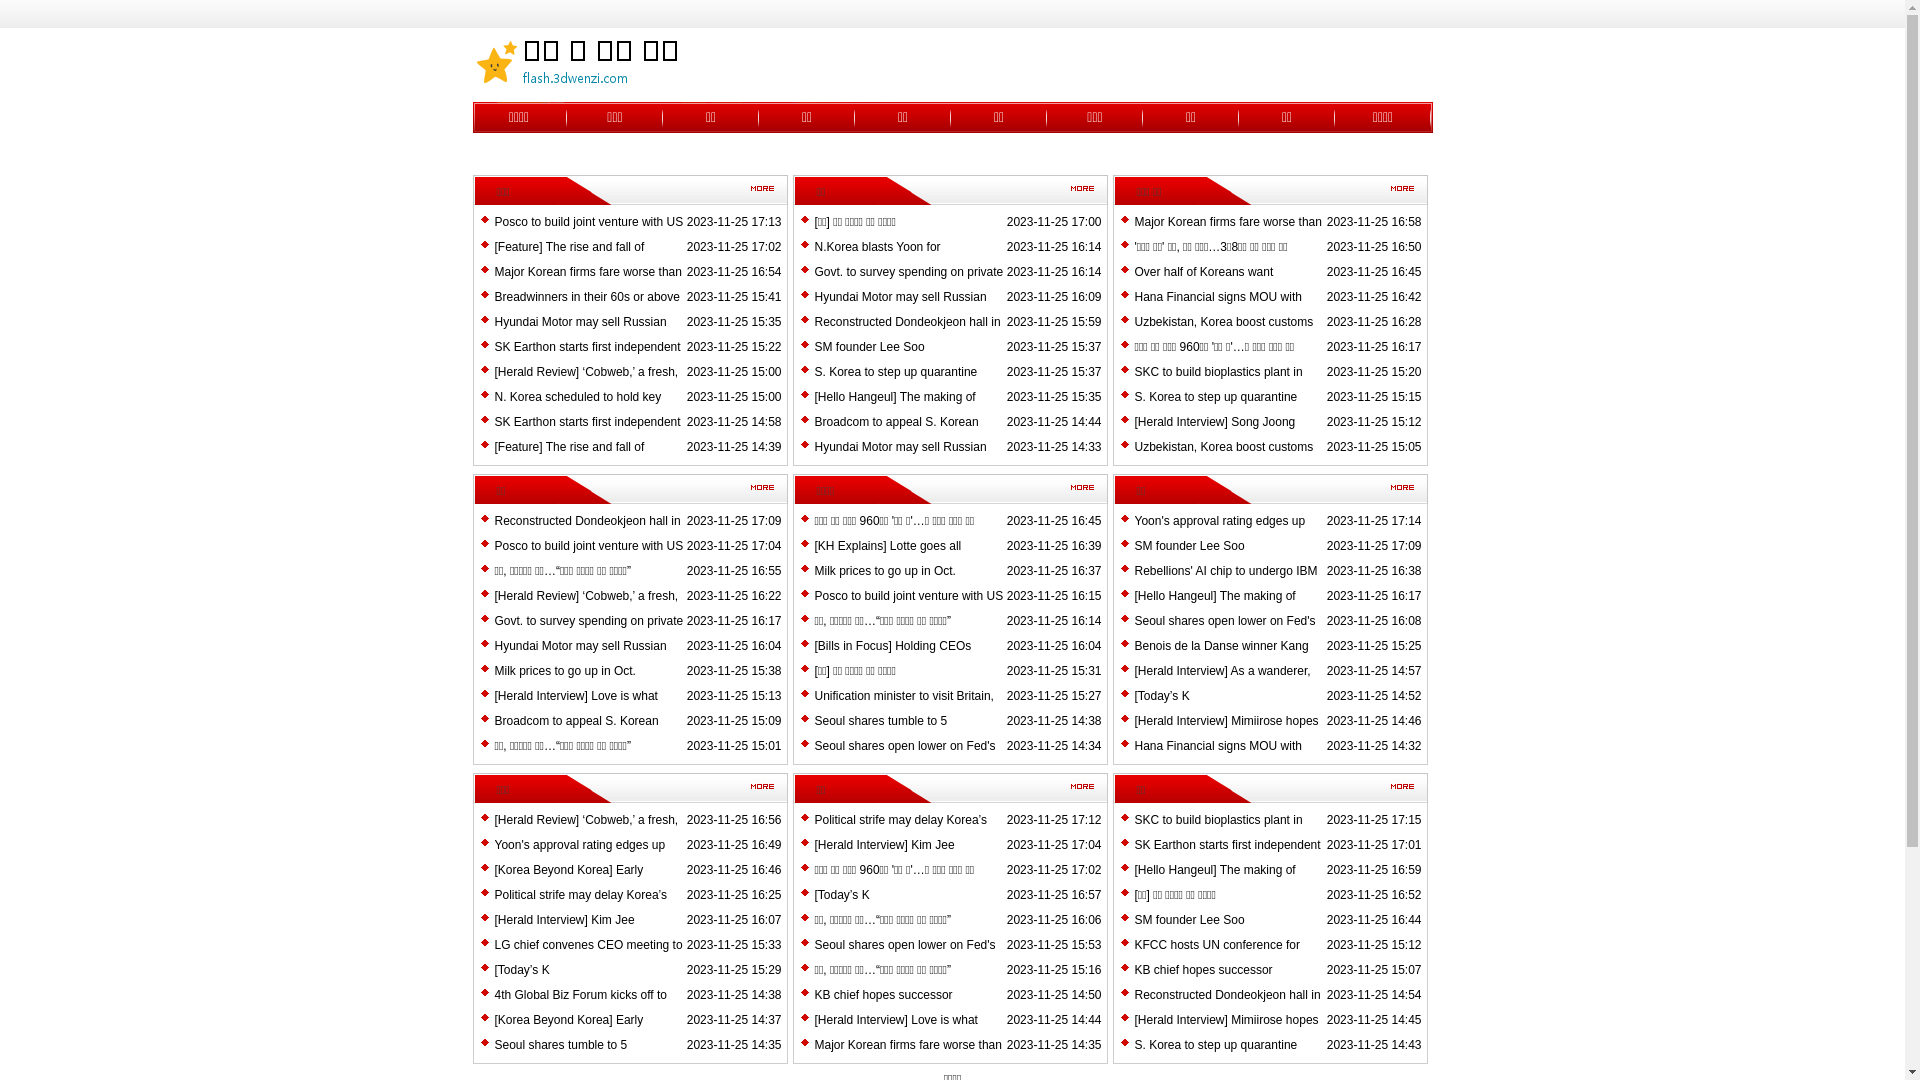 Image resolution: width=1920 pixels, height=1080 pixels. Describe the element at coordinates (1218, 384) in the screenshot. I see `SKC to build bioplastics plant in Vietnam` at that location.